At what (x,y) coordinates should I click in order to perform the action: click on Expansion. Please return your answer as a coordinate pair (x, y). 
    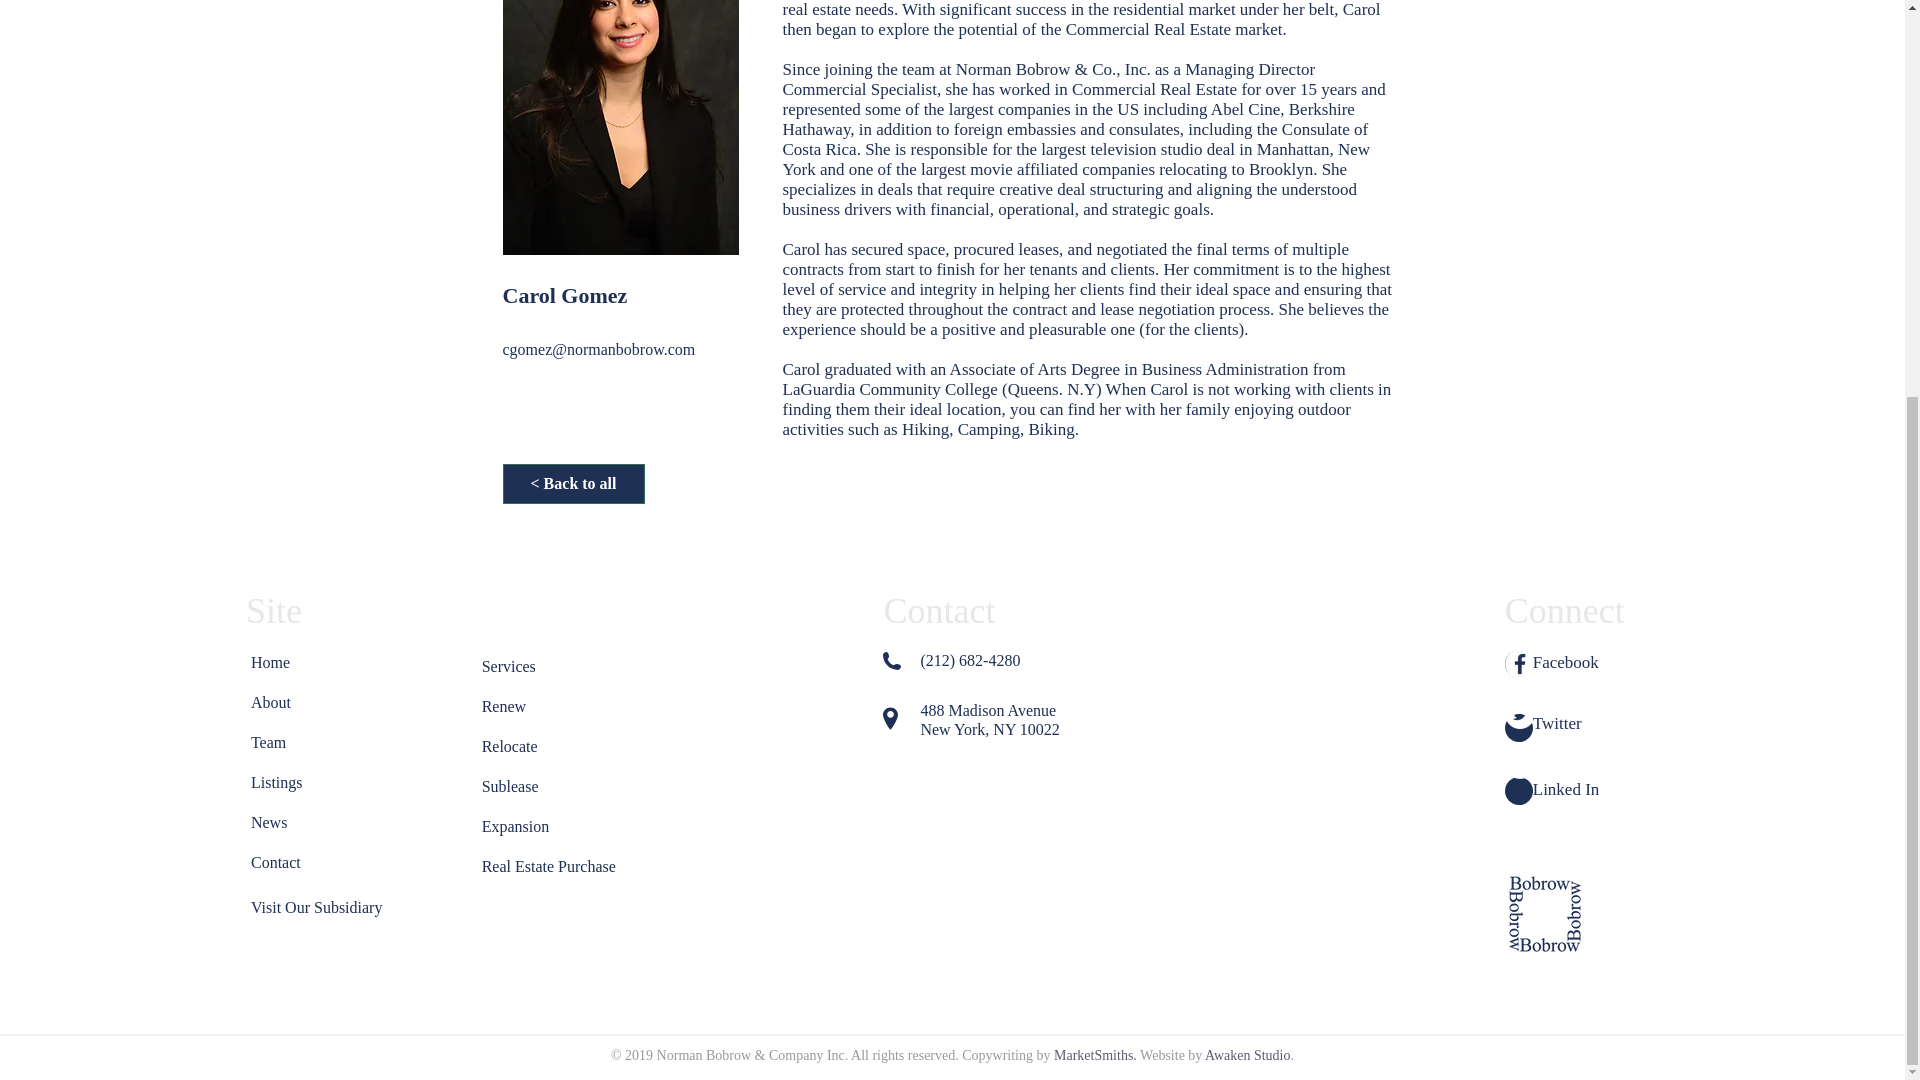
    Looking at the image, I should click on (528, 826).